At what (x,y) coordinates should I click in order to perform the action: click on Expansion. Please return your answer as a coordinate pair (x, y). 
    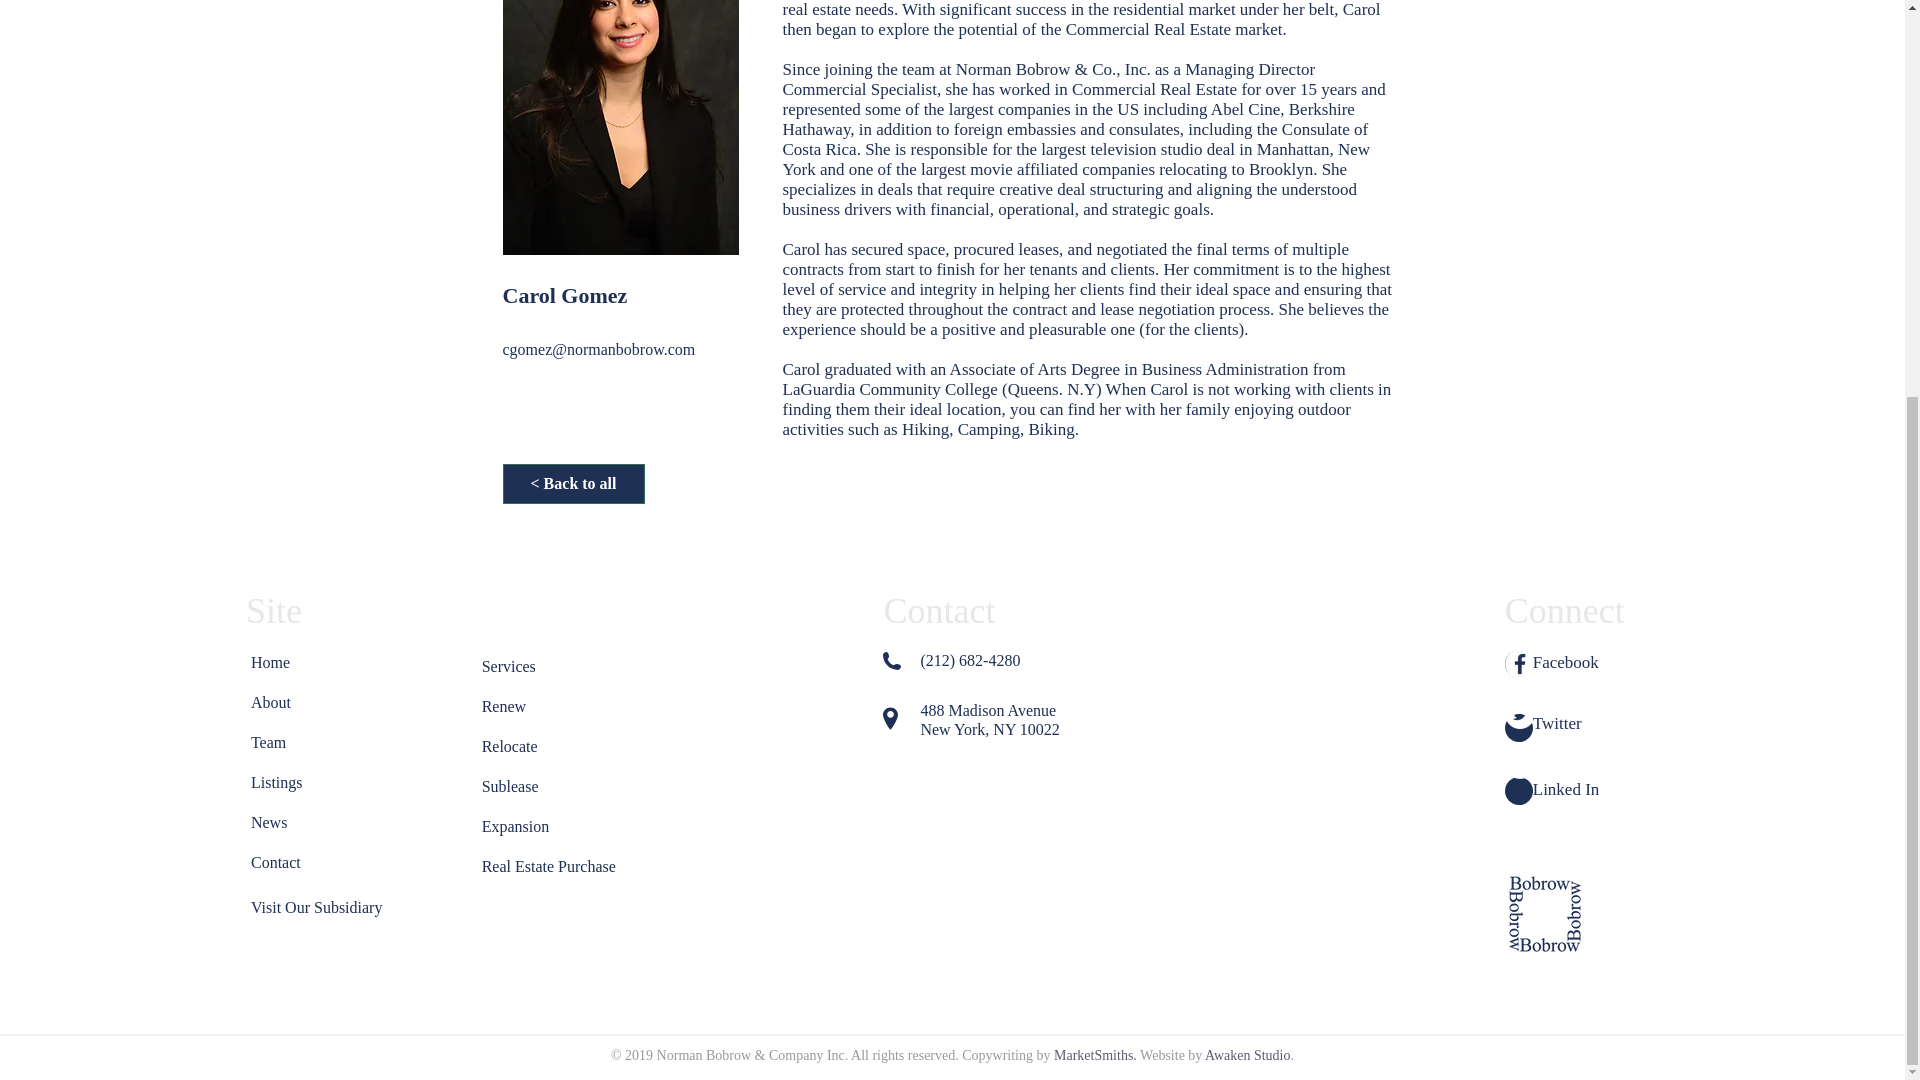
    Looking at the image, I should click on (528, 826).